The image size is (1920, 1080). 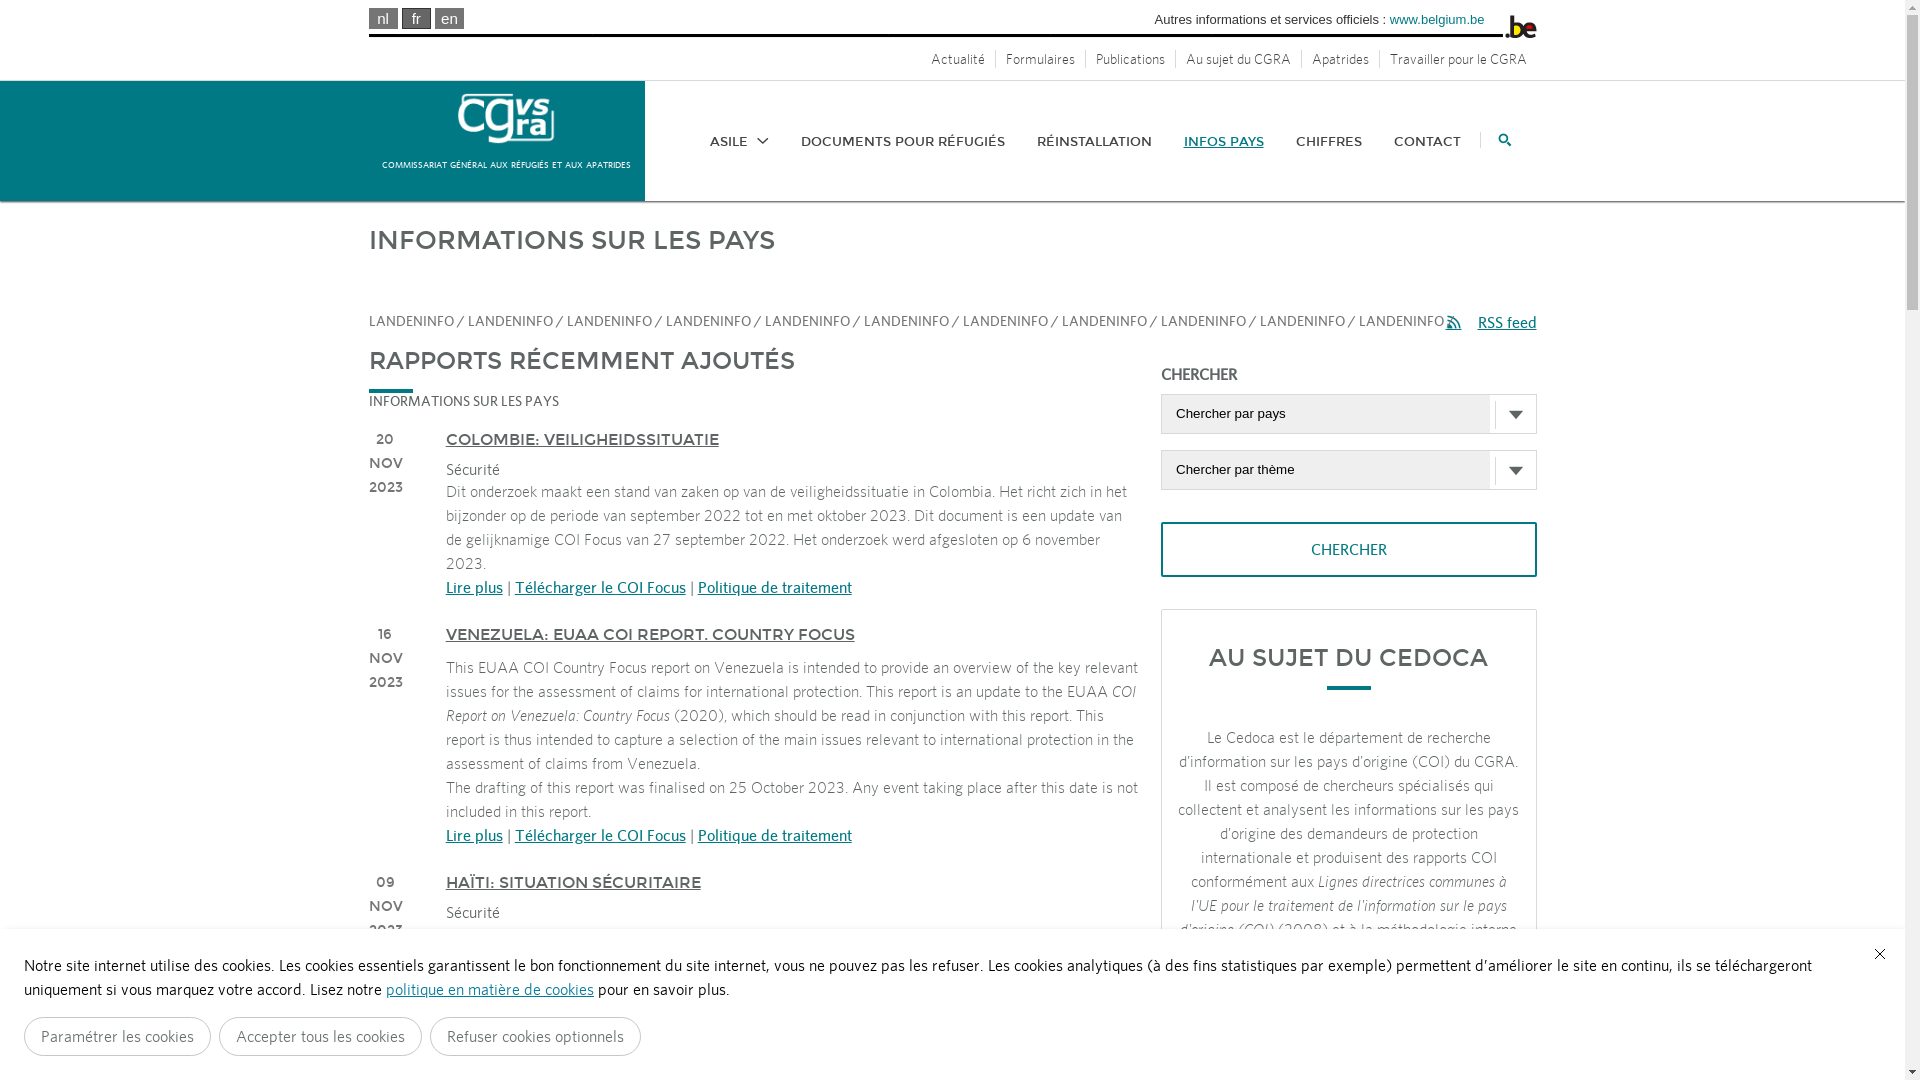 What do you see at coordinates (383, 18) in the screenshot?
I see `nl` at bounding box center [383, 18].